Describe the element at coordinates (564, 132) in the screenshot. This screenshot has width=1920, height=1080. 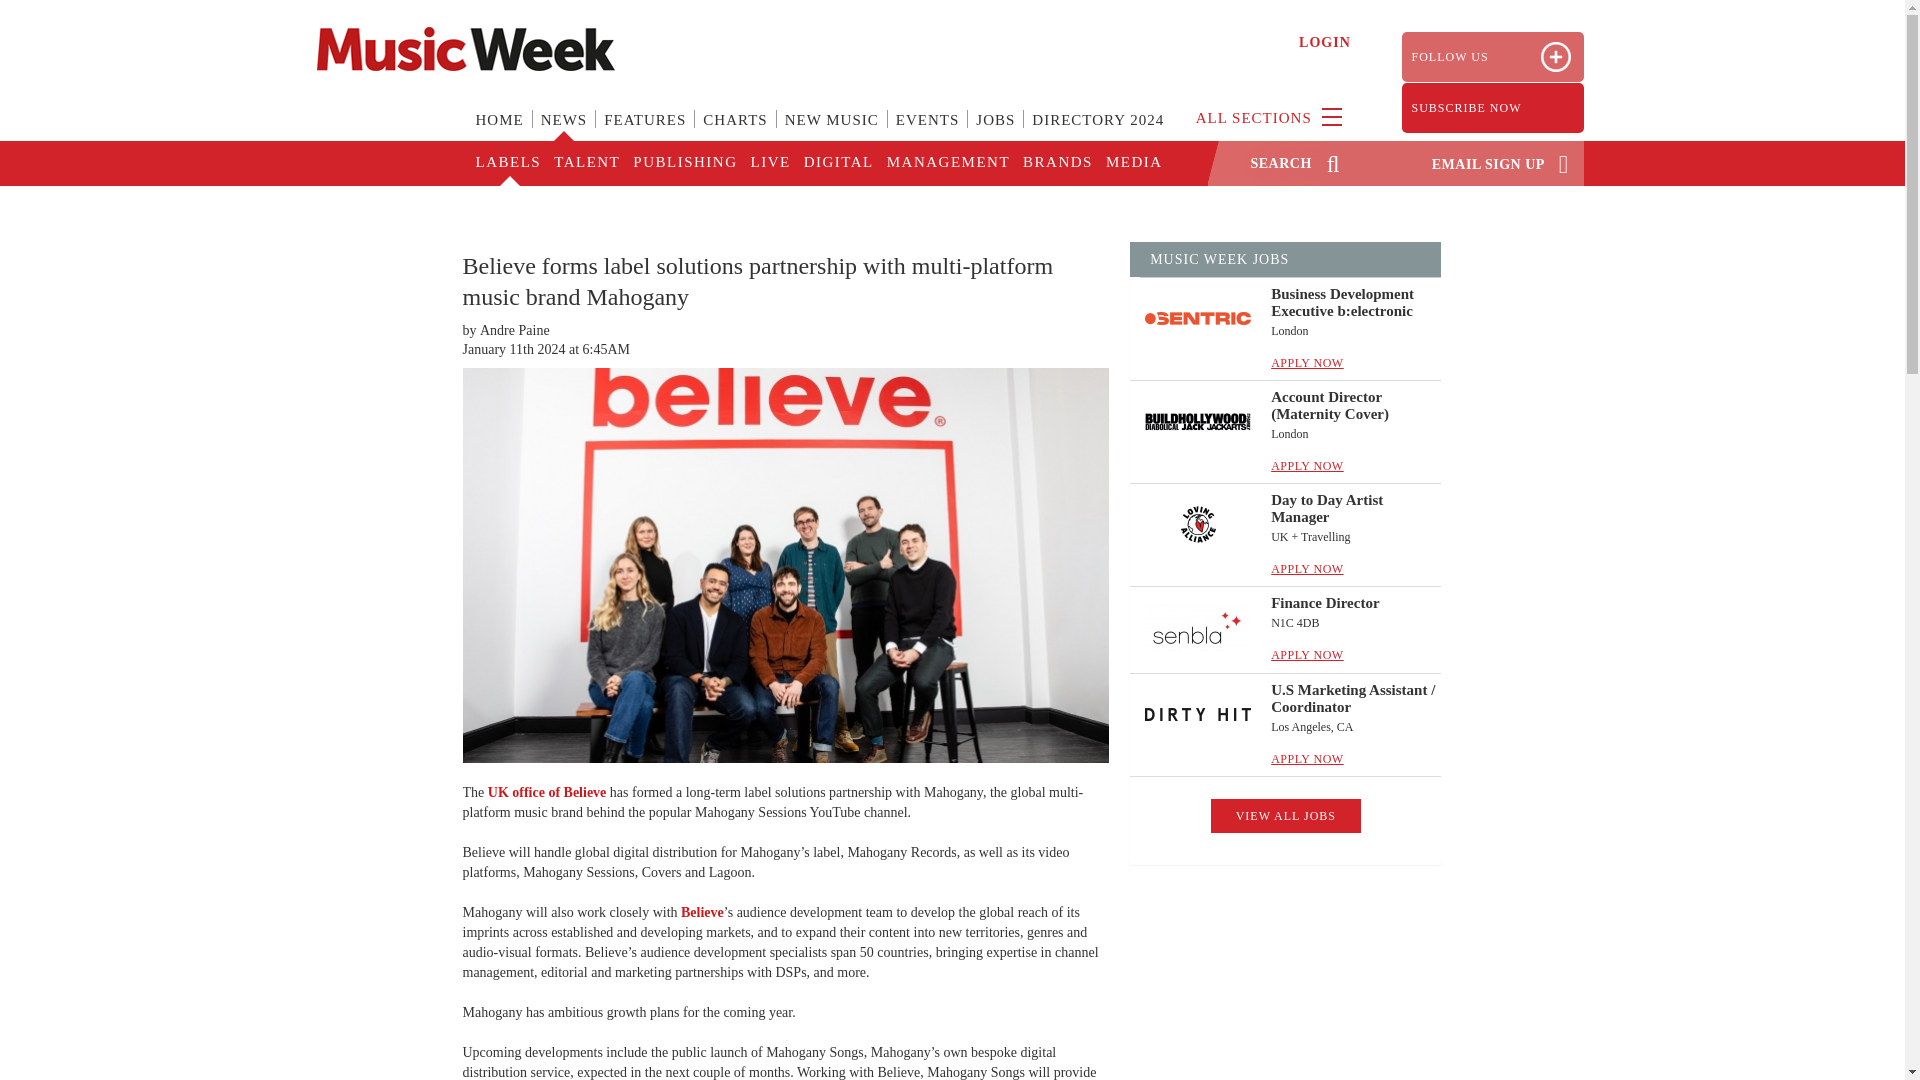
I see `NEWS` at that location.